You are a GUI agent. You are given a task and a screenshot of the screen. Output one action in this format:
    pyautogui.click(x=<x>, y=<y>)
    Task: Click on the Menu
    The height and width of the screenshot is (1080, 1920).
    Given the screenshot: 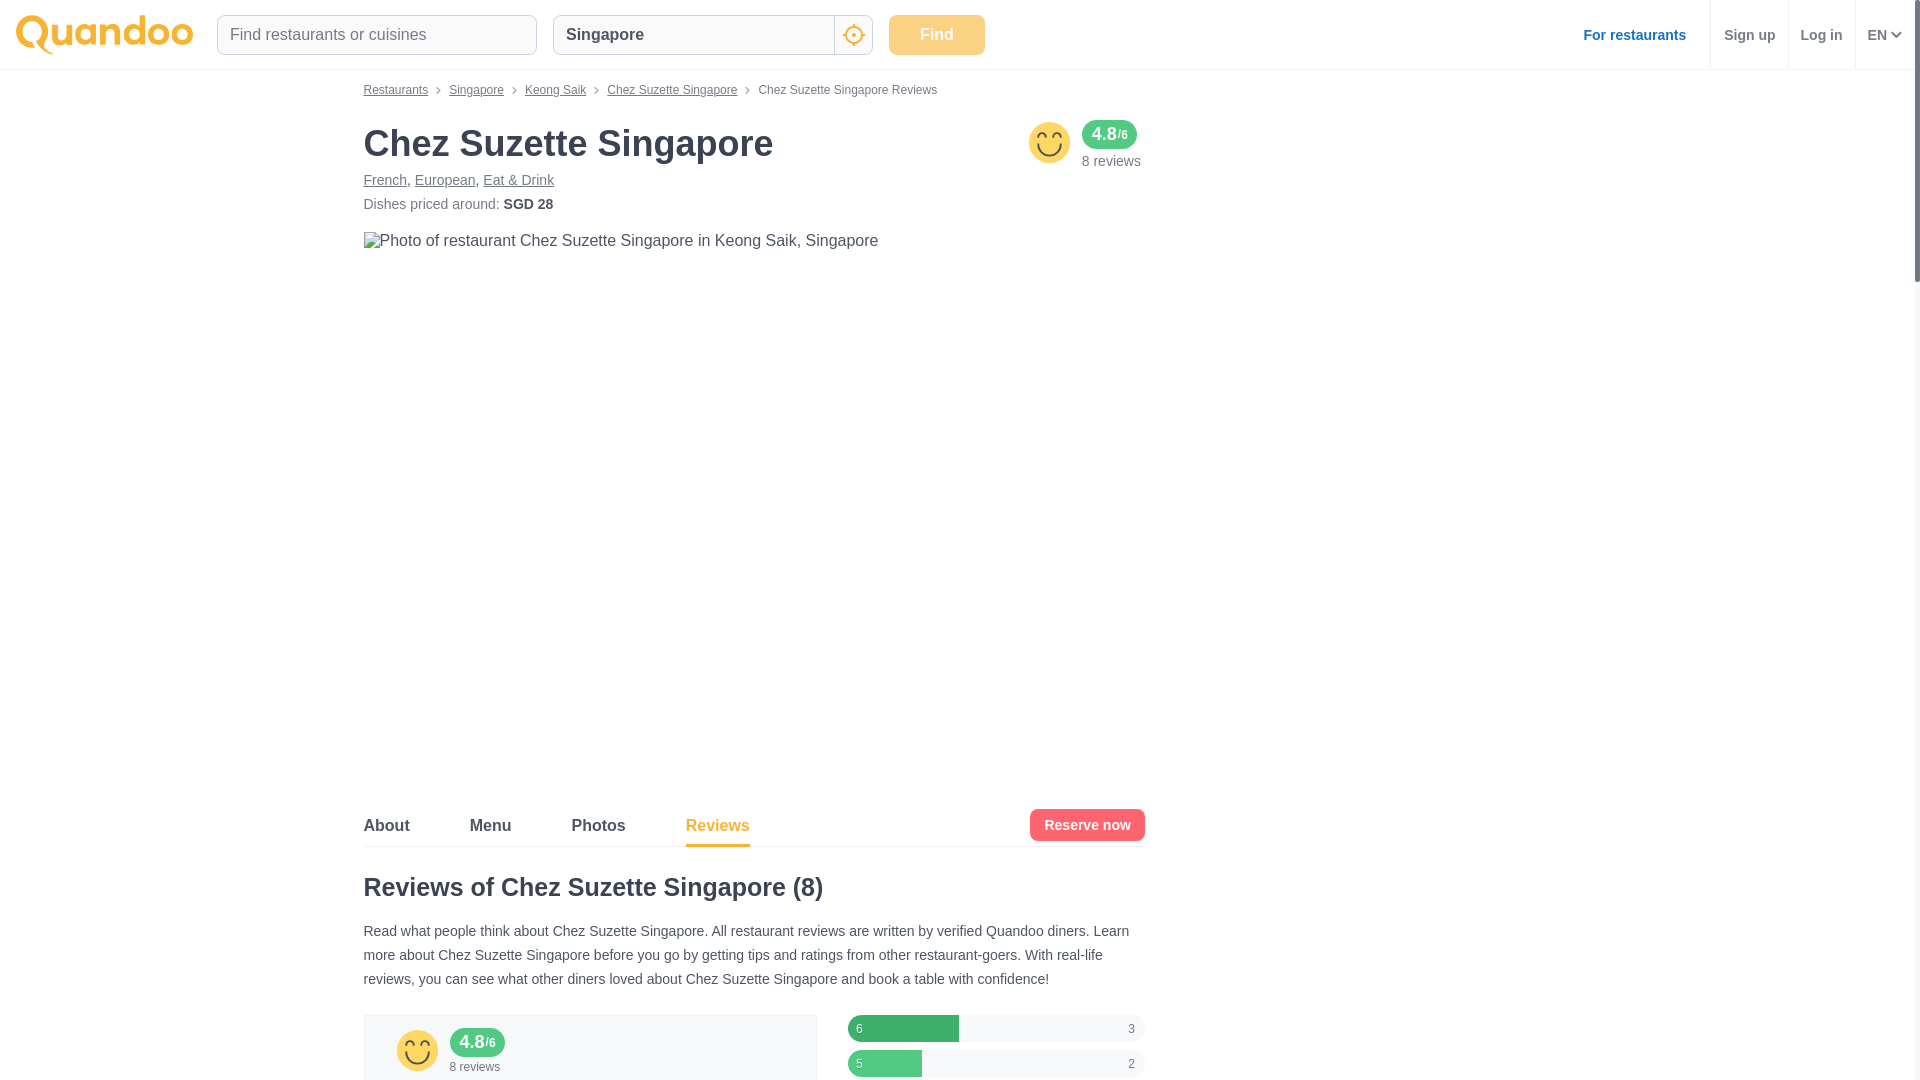 What is the action you would take?
    pyautogui.click(x=491, y=824)
    